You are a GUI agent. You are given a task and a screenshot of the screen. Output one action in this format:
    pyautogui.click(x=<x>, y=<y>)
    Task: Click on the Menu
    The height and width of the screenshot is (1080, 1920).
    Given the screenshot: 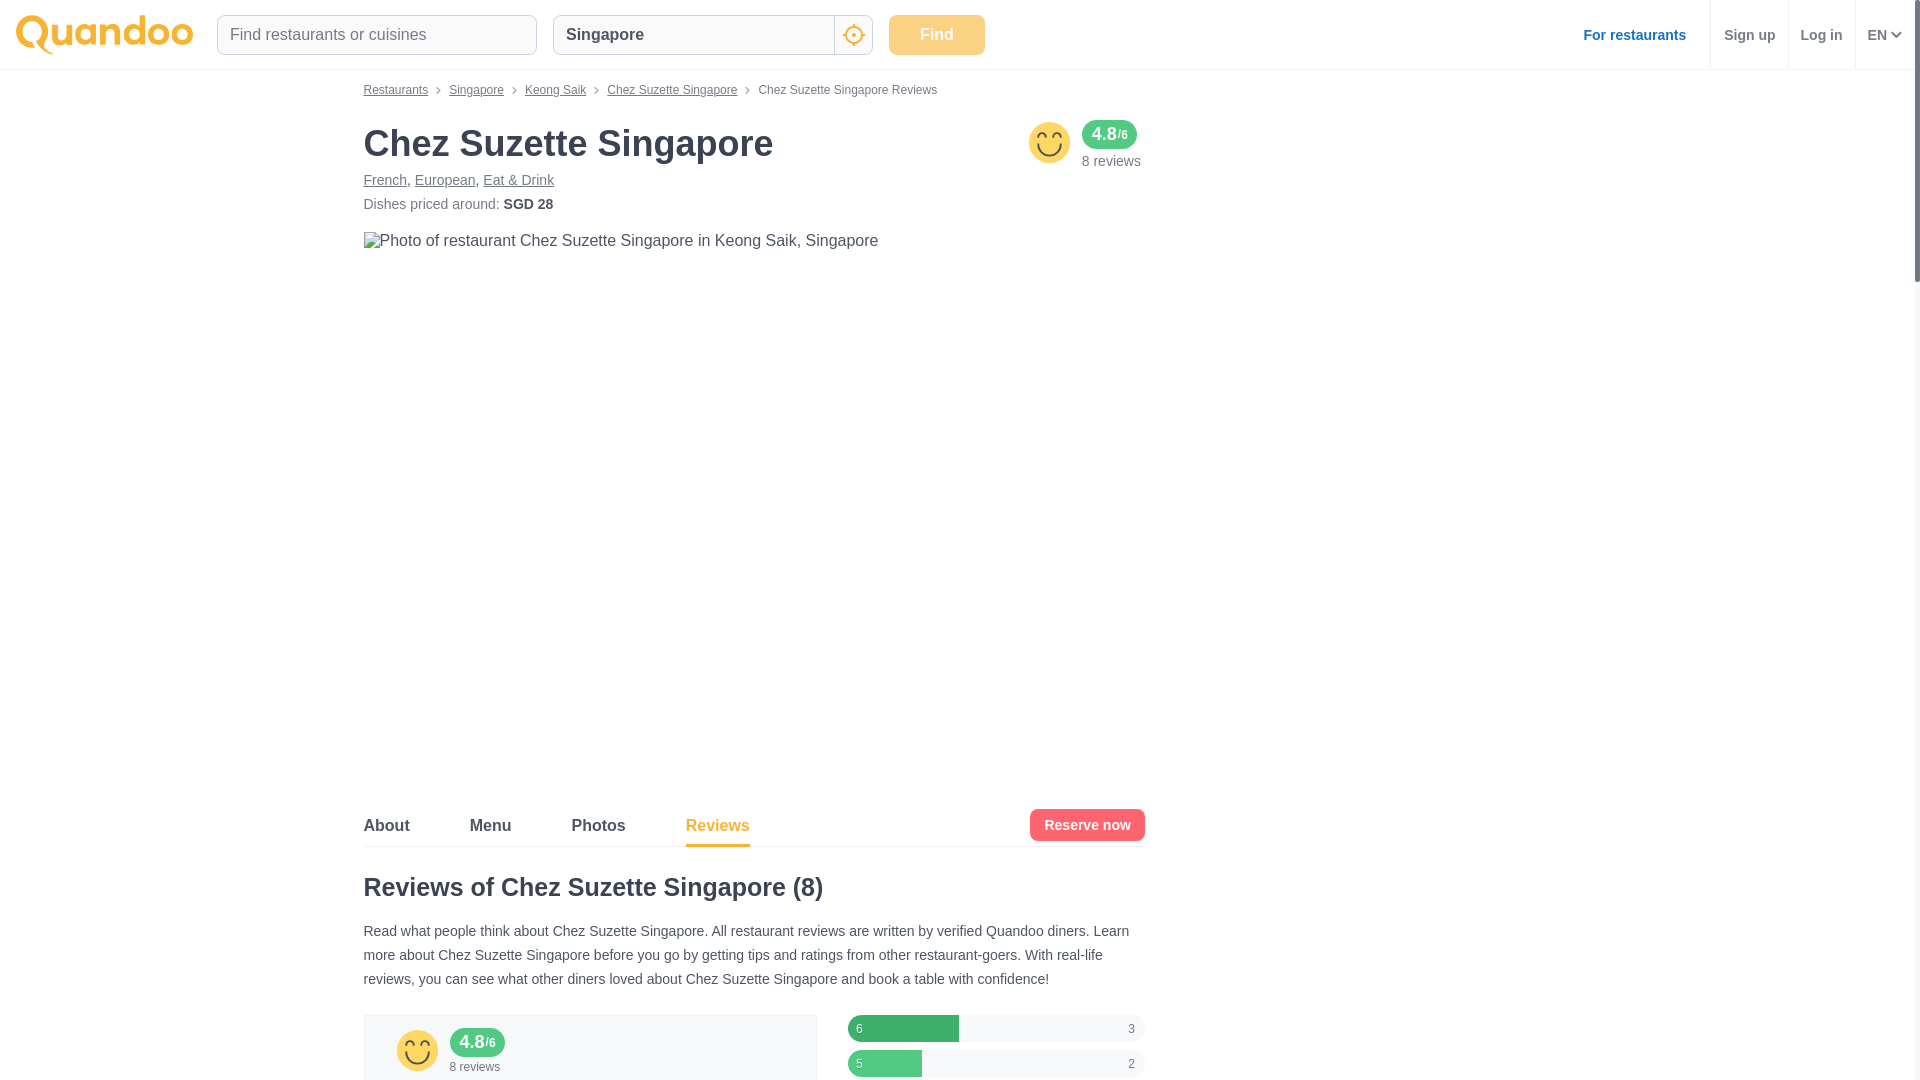 What is the action you would take?
    pyautogui.click(x=491, y=824)
    